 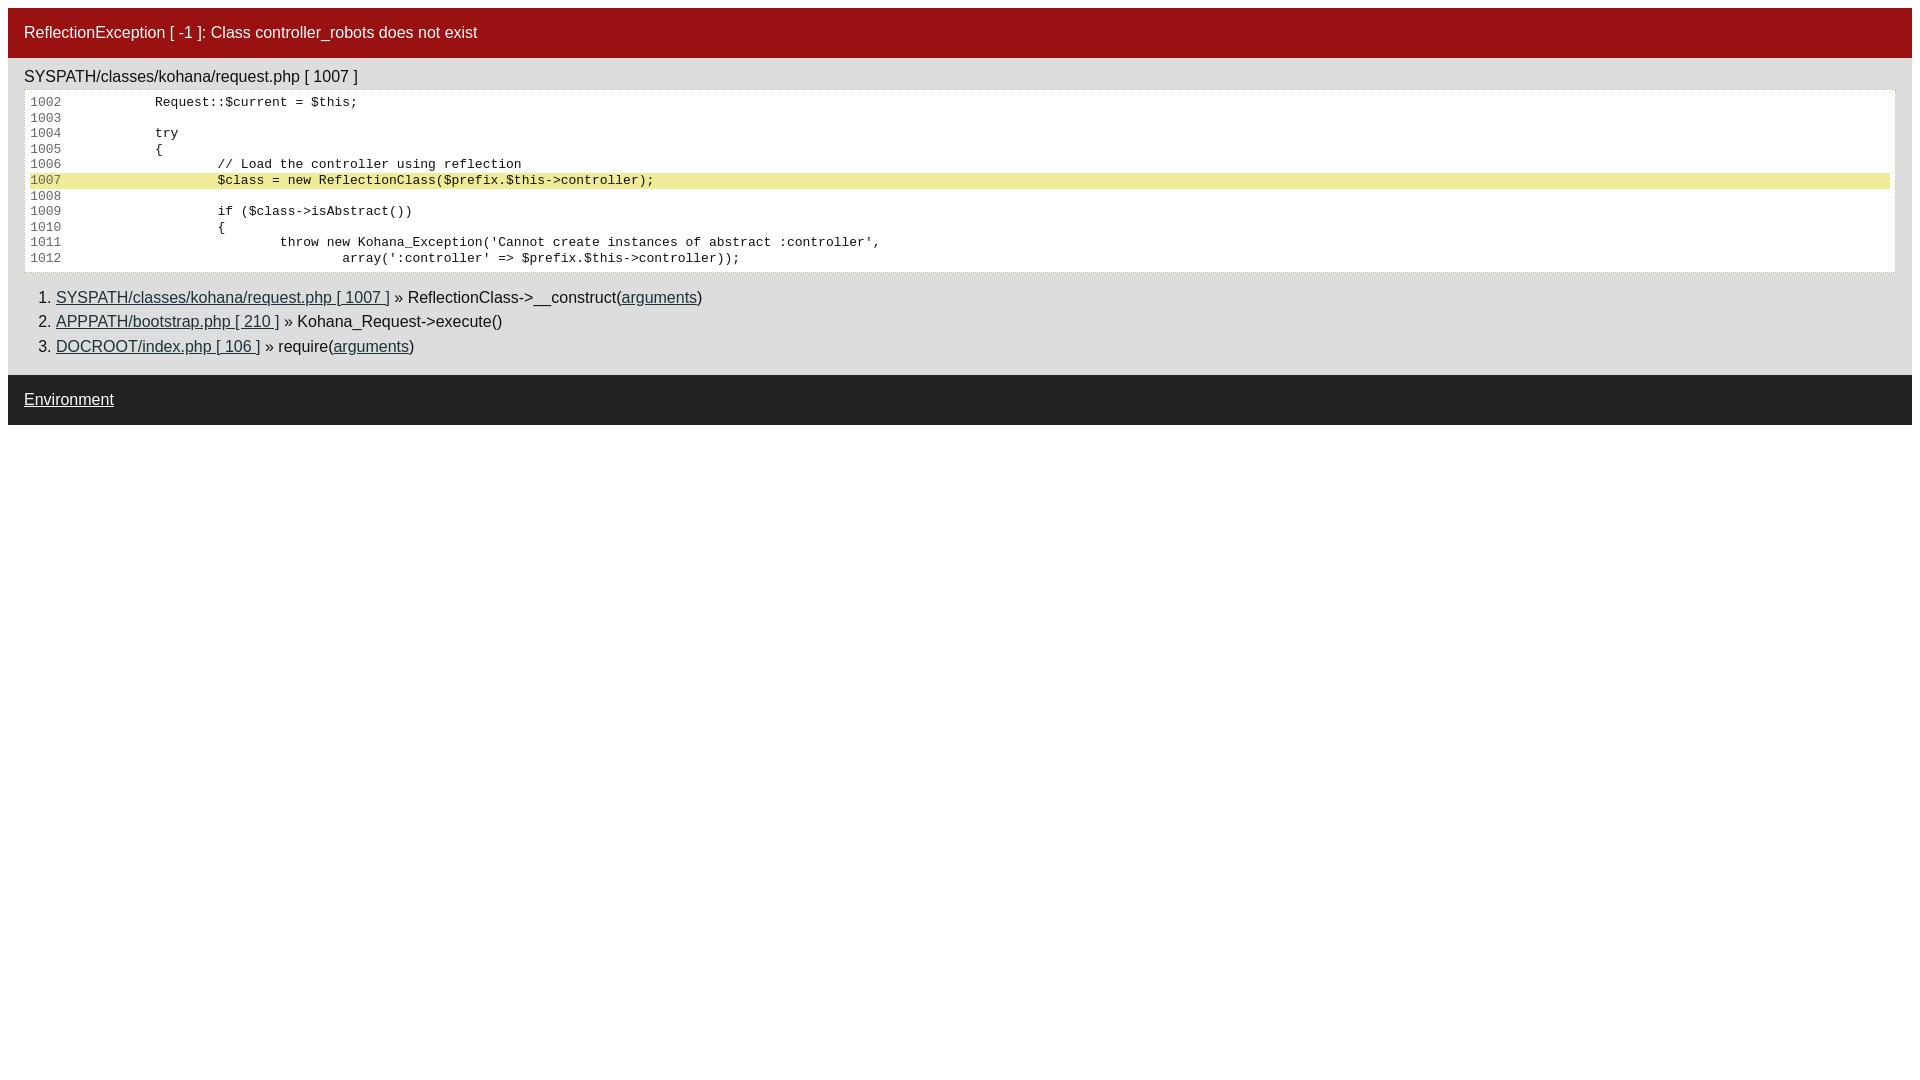 I want to click on arguments, so click(x=371, y=346).